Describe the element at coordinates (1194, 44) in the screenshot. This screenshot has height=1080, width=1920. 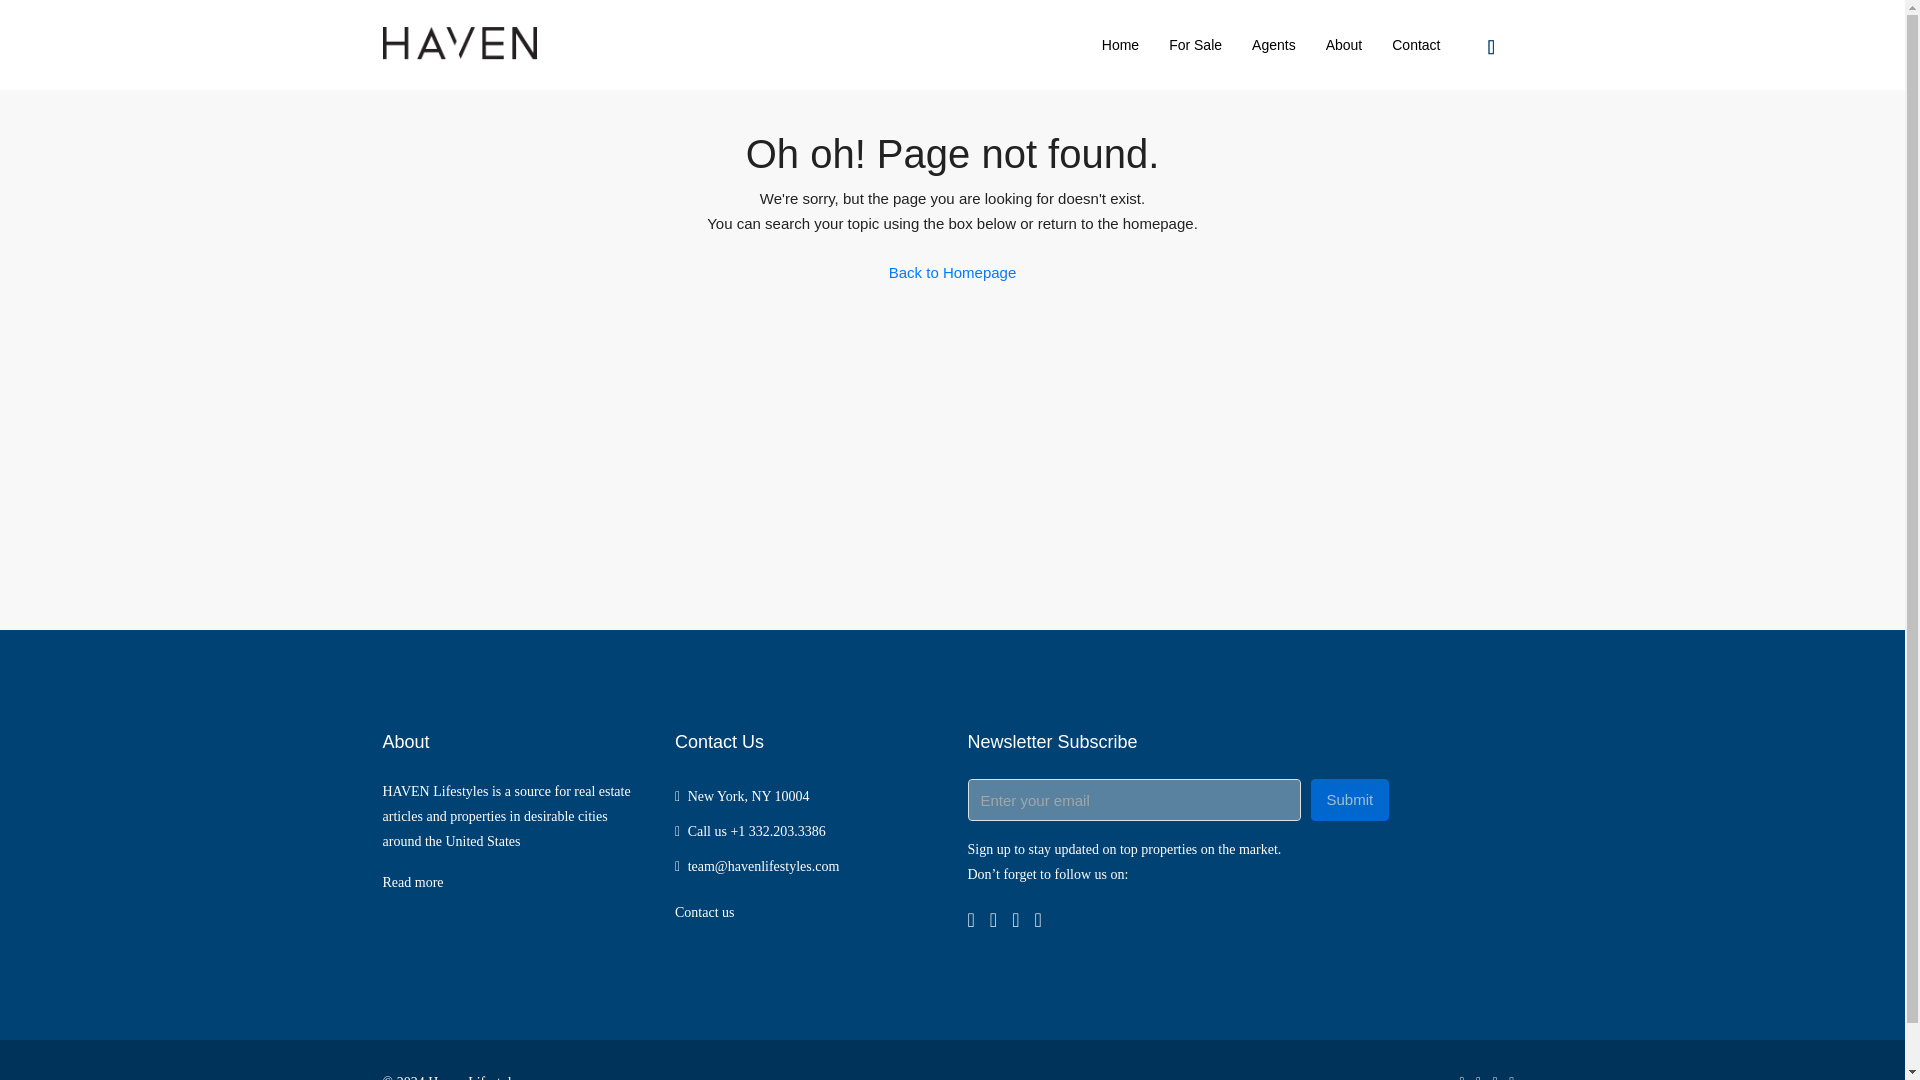
I see `For Sale` at that location.